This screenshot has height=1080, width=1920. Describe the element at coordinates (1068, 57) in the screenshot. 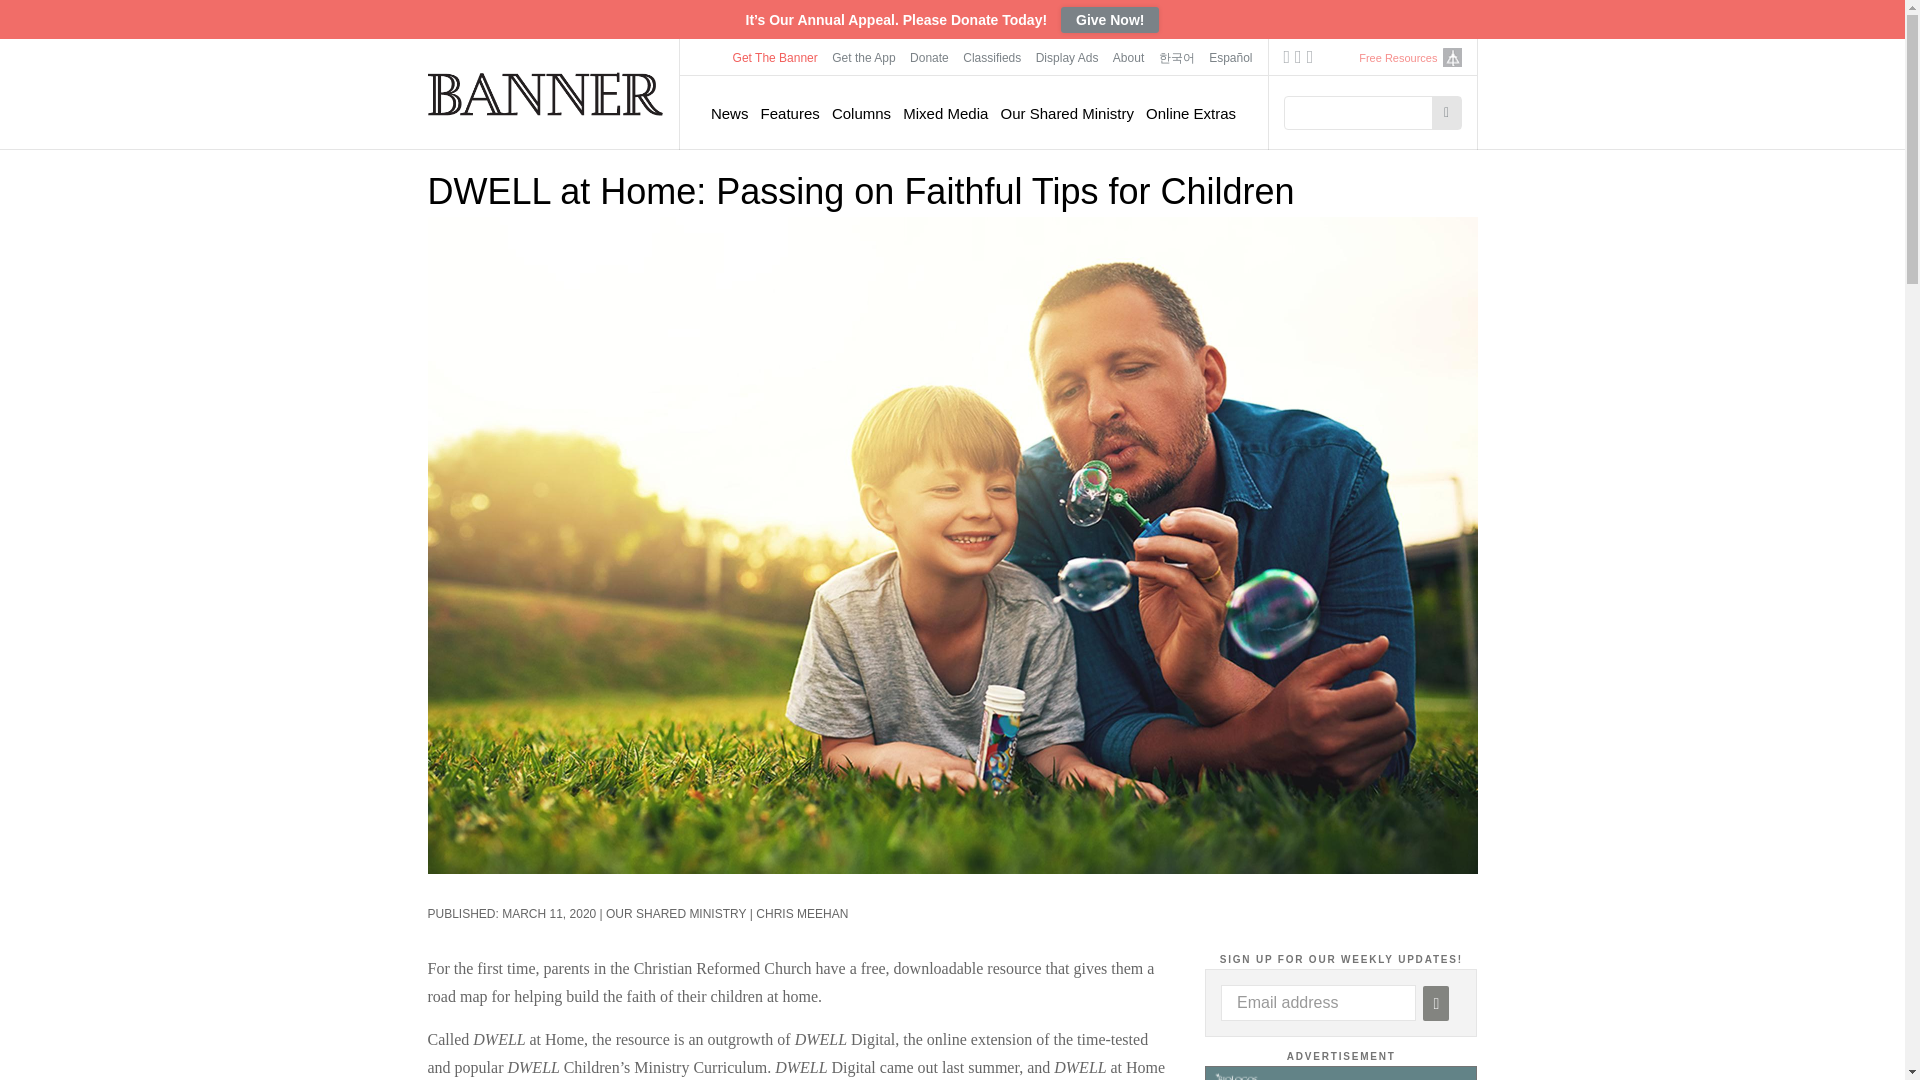

I see `Display Ads` at that location.